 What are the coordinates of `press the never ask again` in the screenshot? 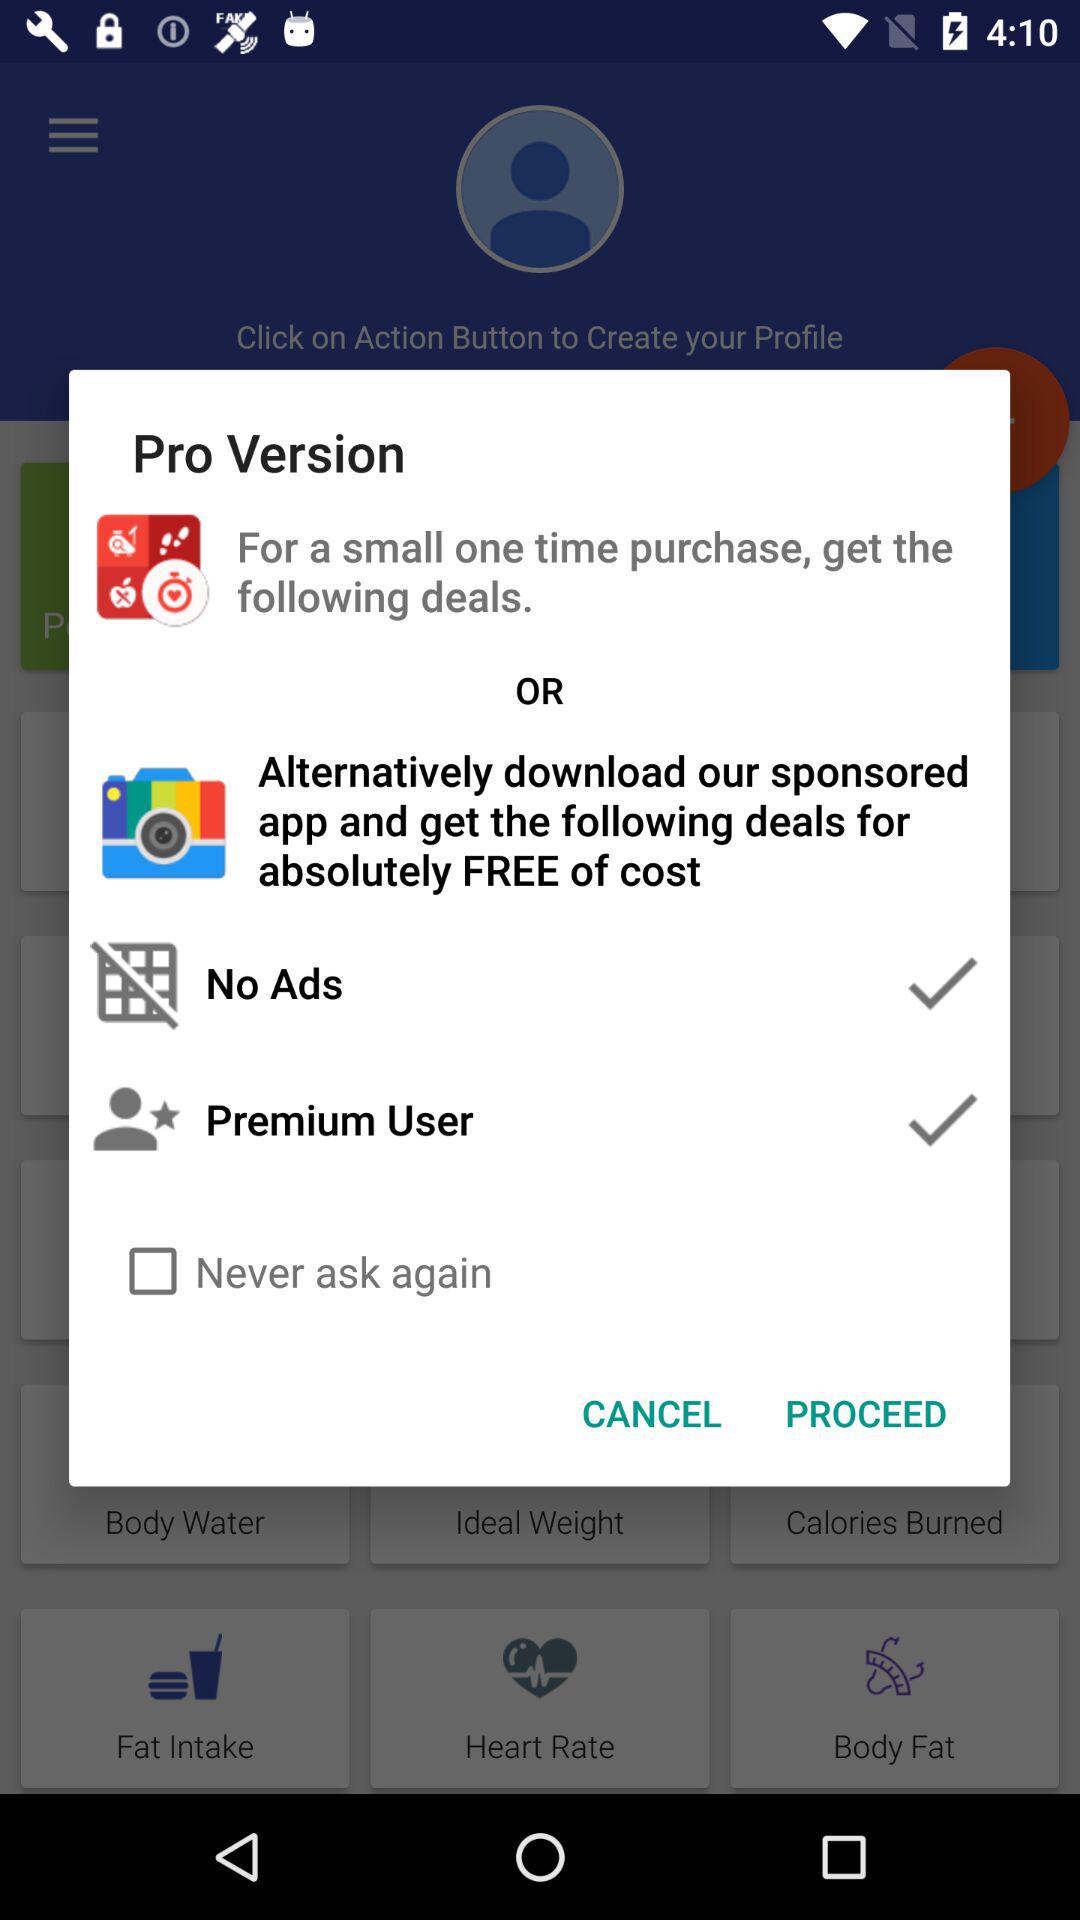 It's located at (540, 1271).